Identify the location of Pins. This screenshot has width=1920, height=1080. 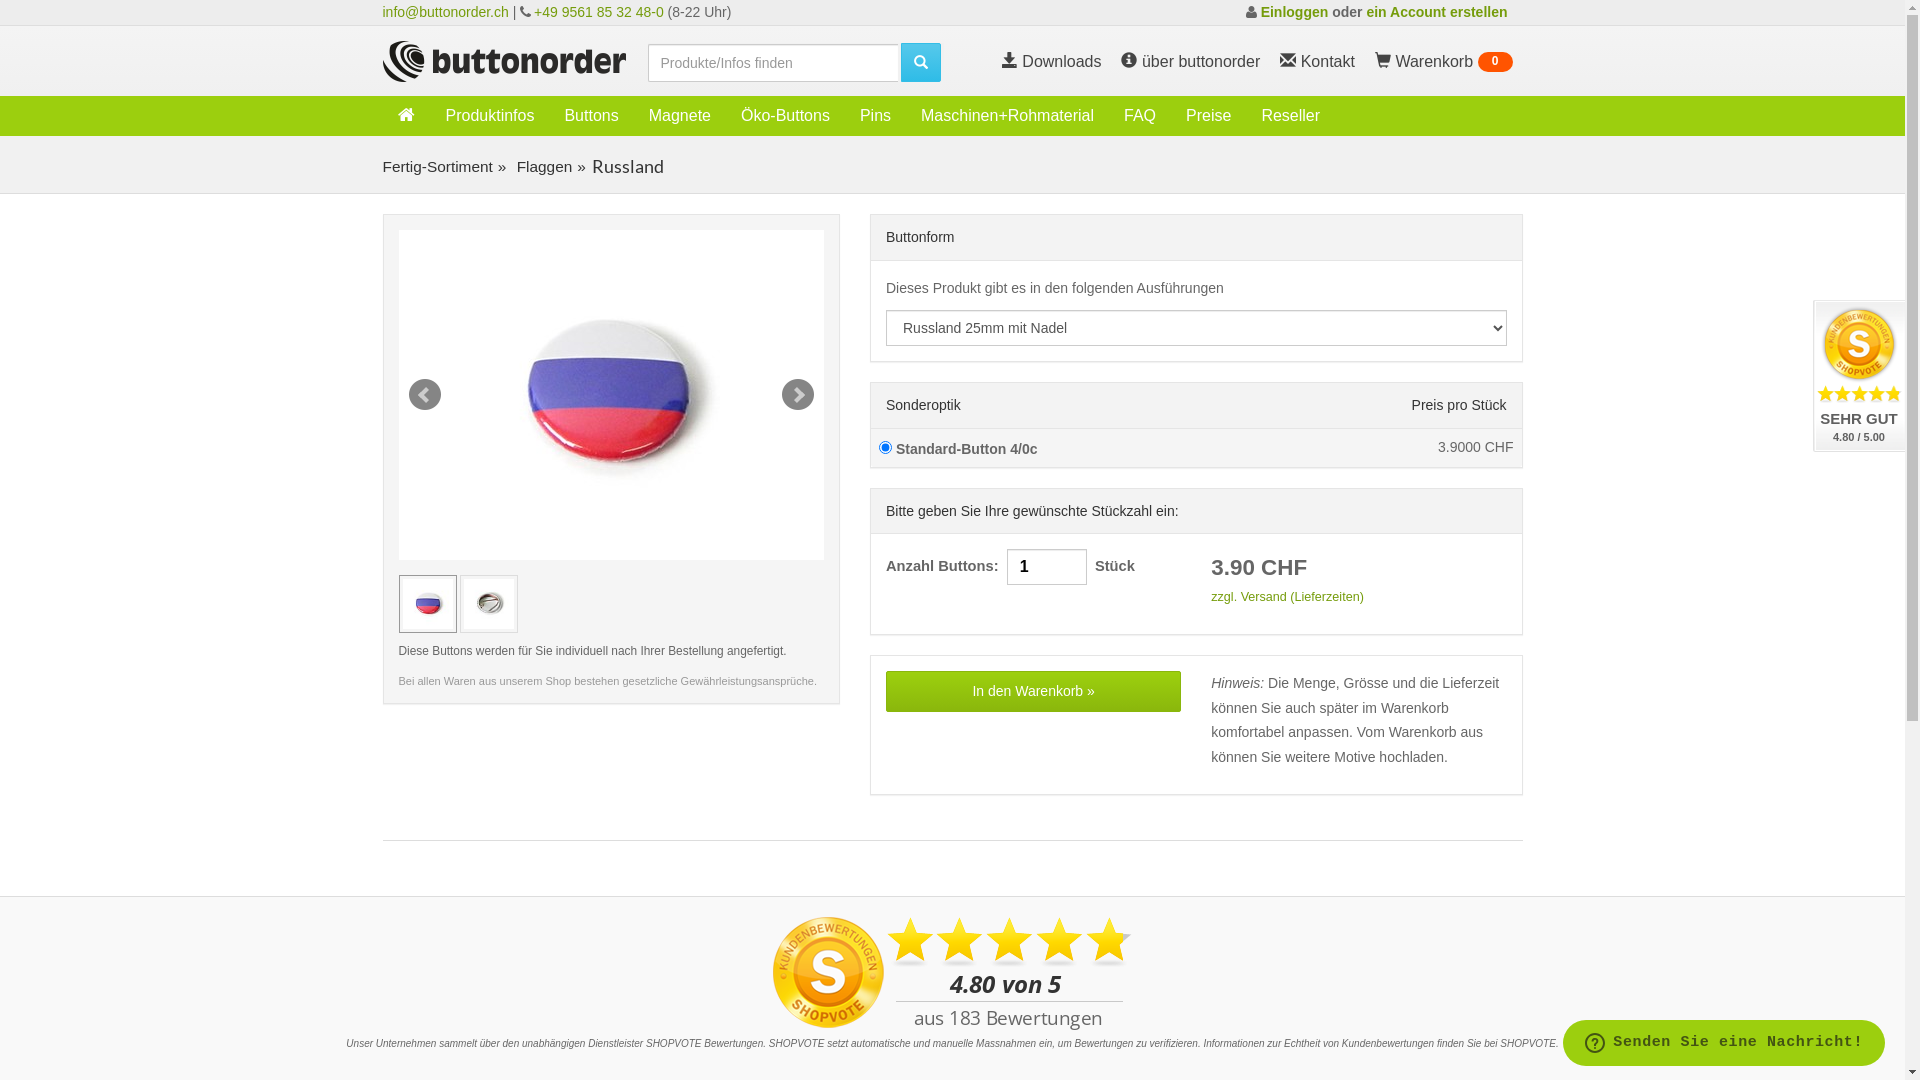
(876, 116).